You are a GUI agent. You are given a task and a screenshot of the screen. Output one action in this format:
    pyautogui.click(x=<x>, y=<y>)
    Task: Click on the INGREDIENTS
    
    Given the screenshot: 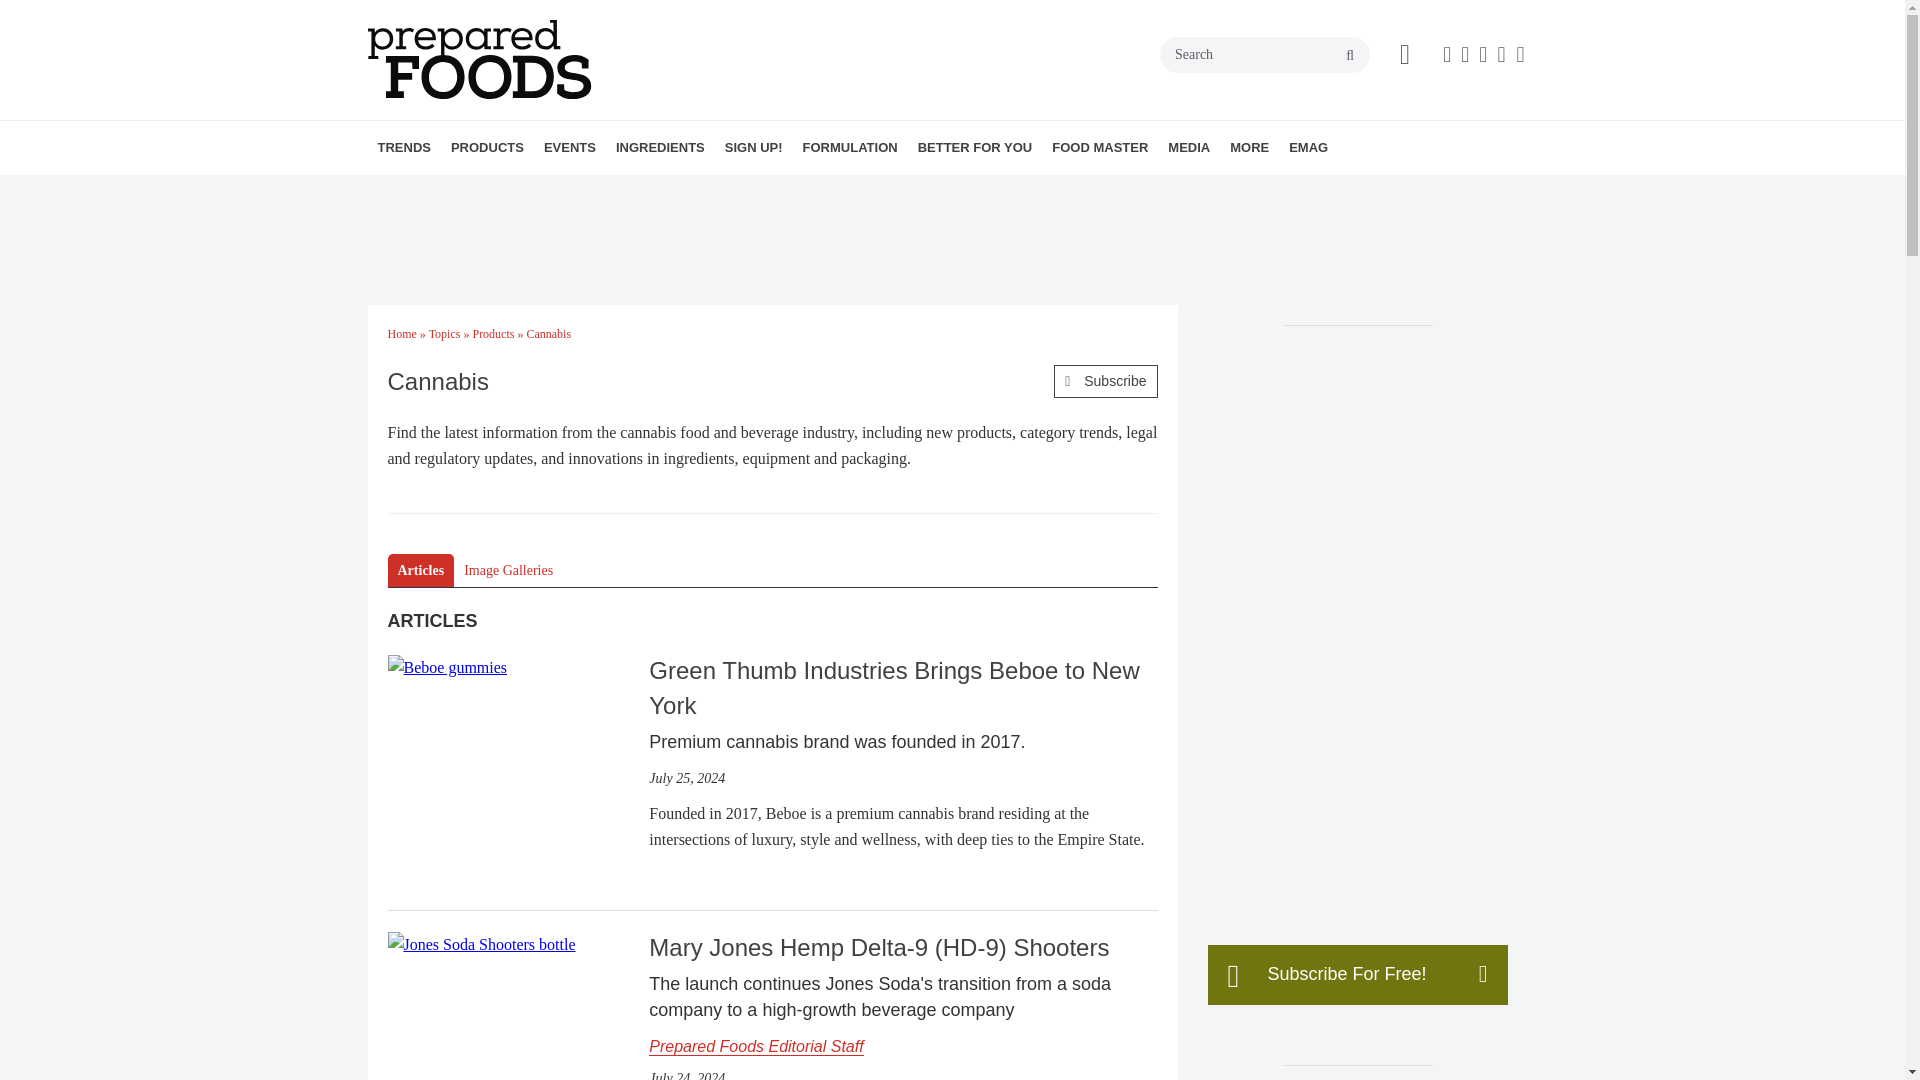 What is the action you would take?
    pyautogui.click(x=660, y=147)
    